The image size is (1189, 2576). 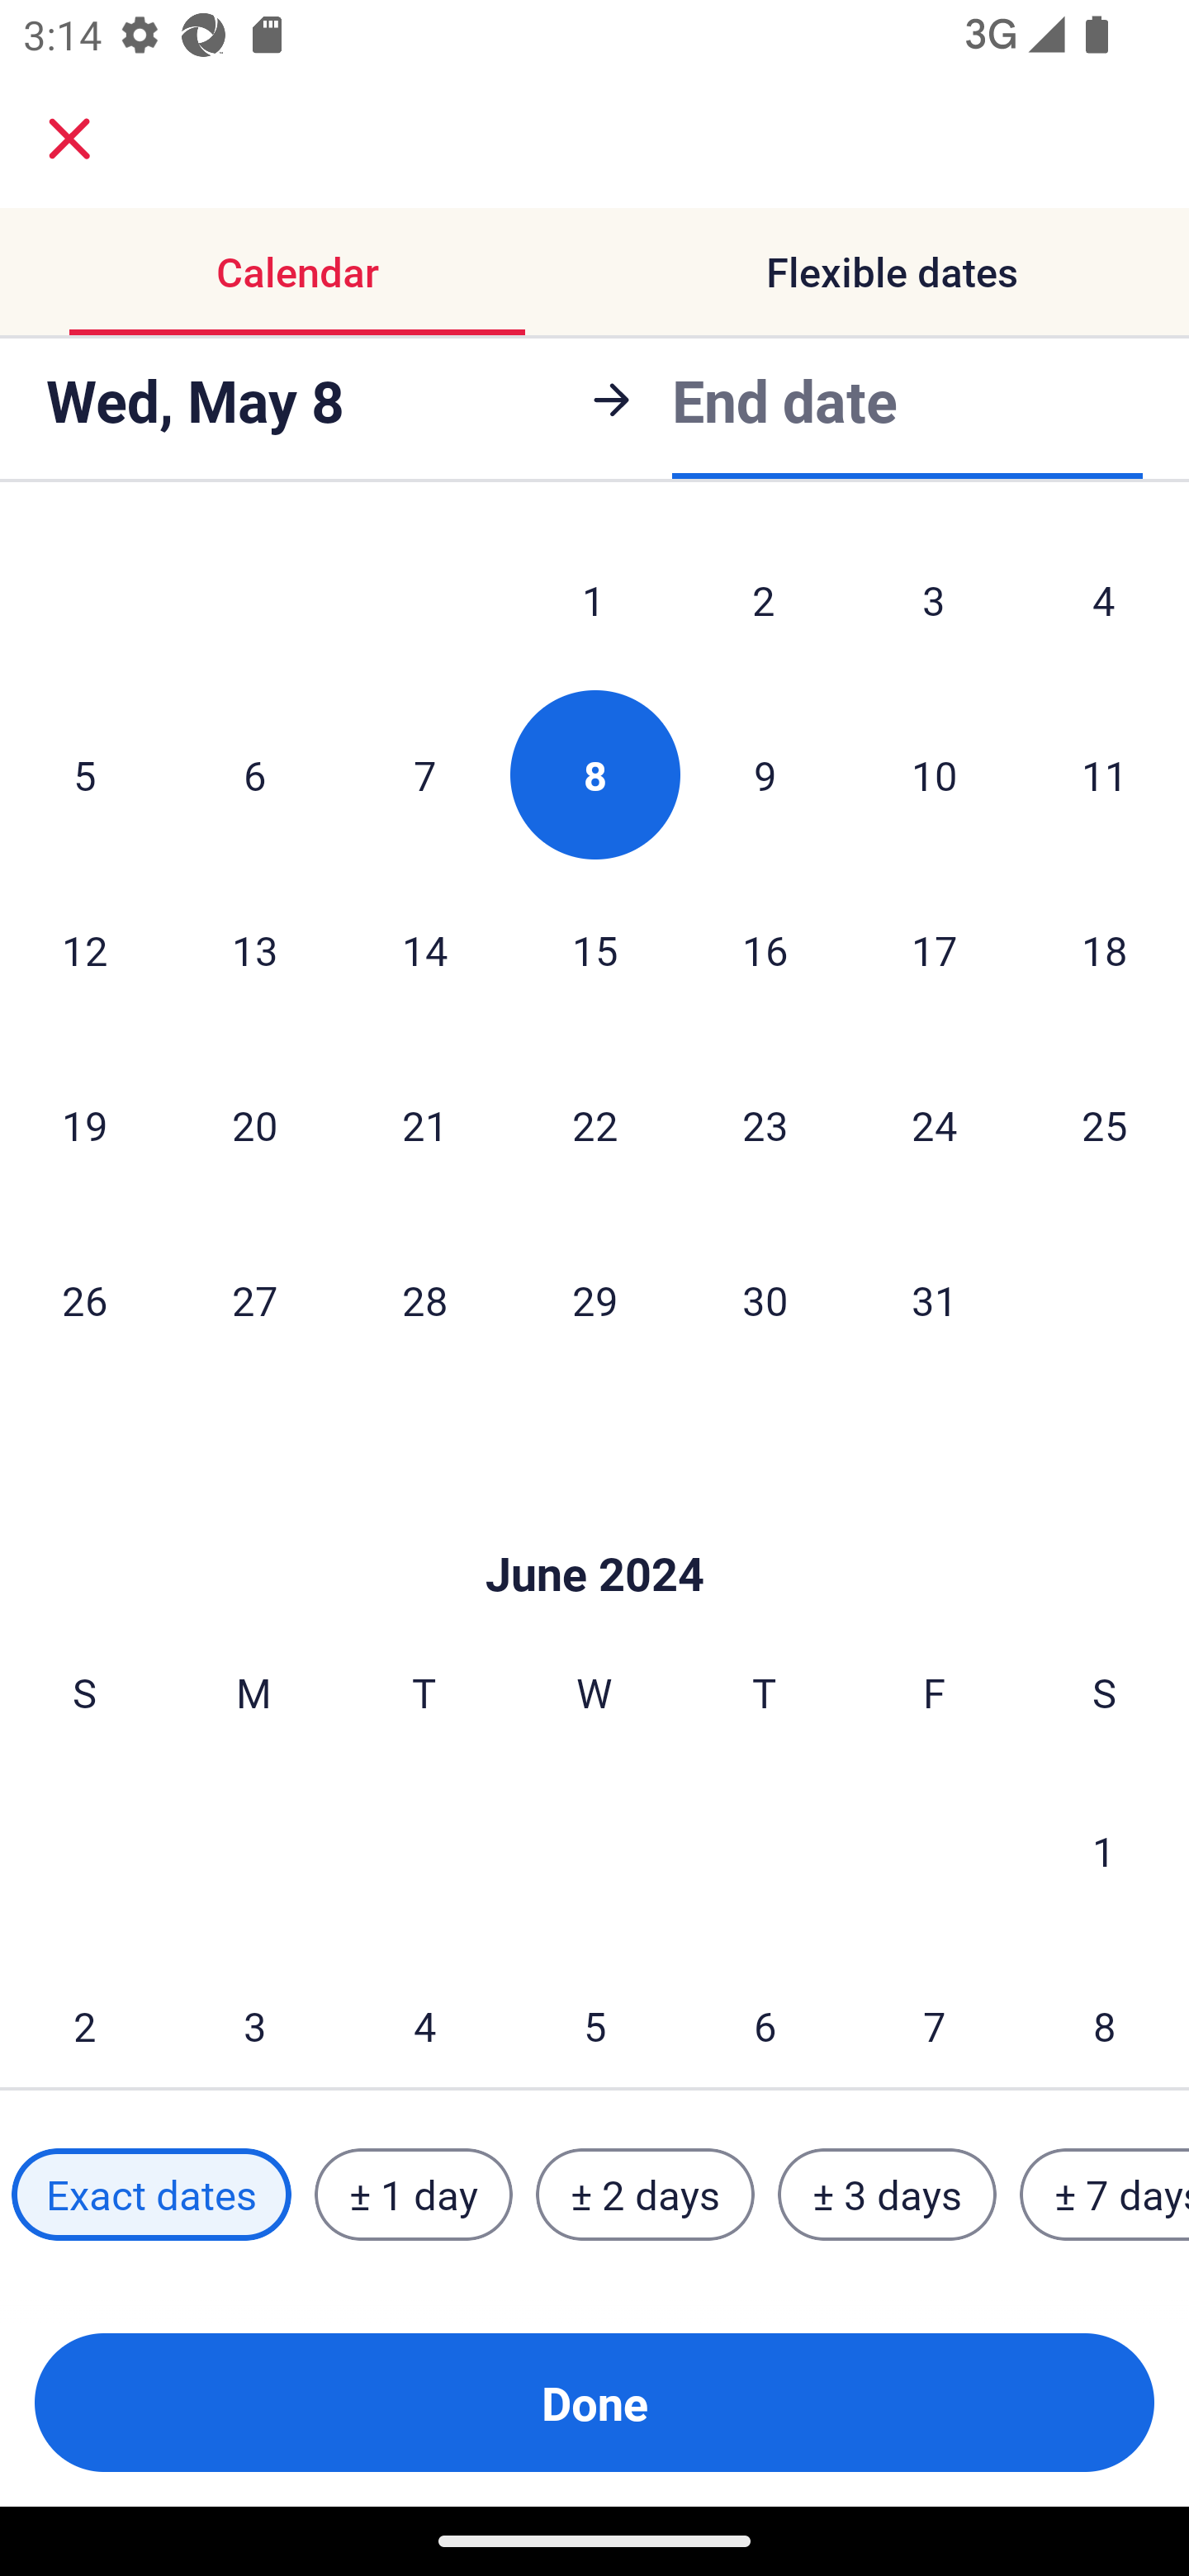 I want to click on close., so click(x=69, y=139).